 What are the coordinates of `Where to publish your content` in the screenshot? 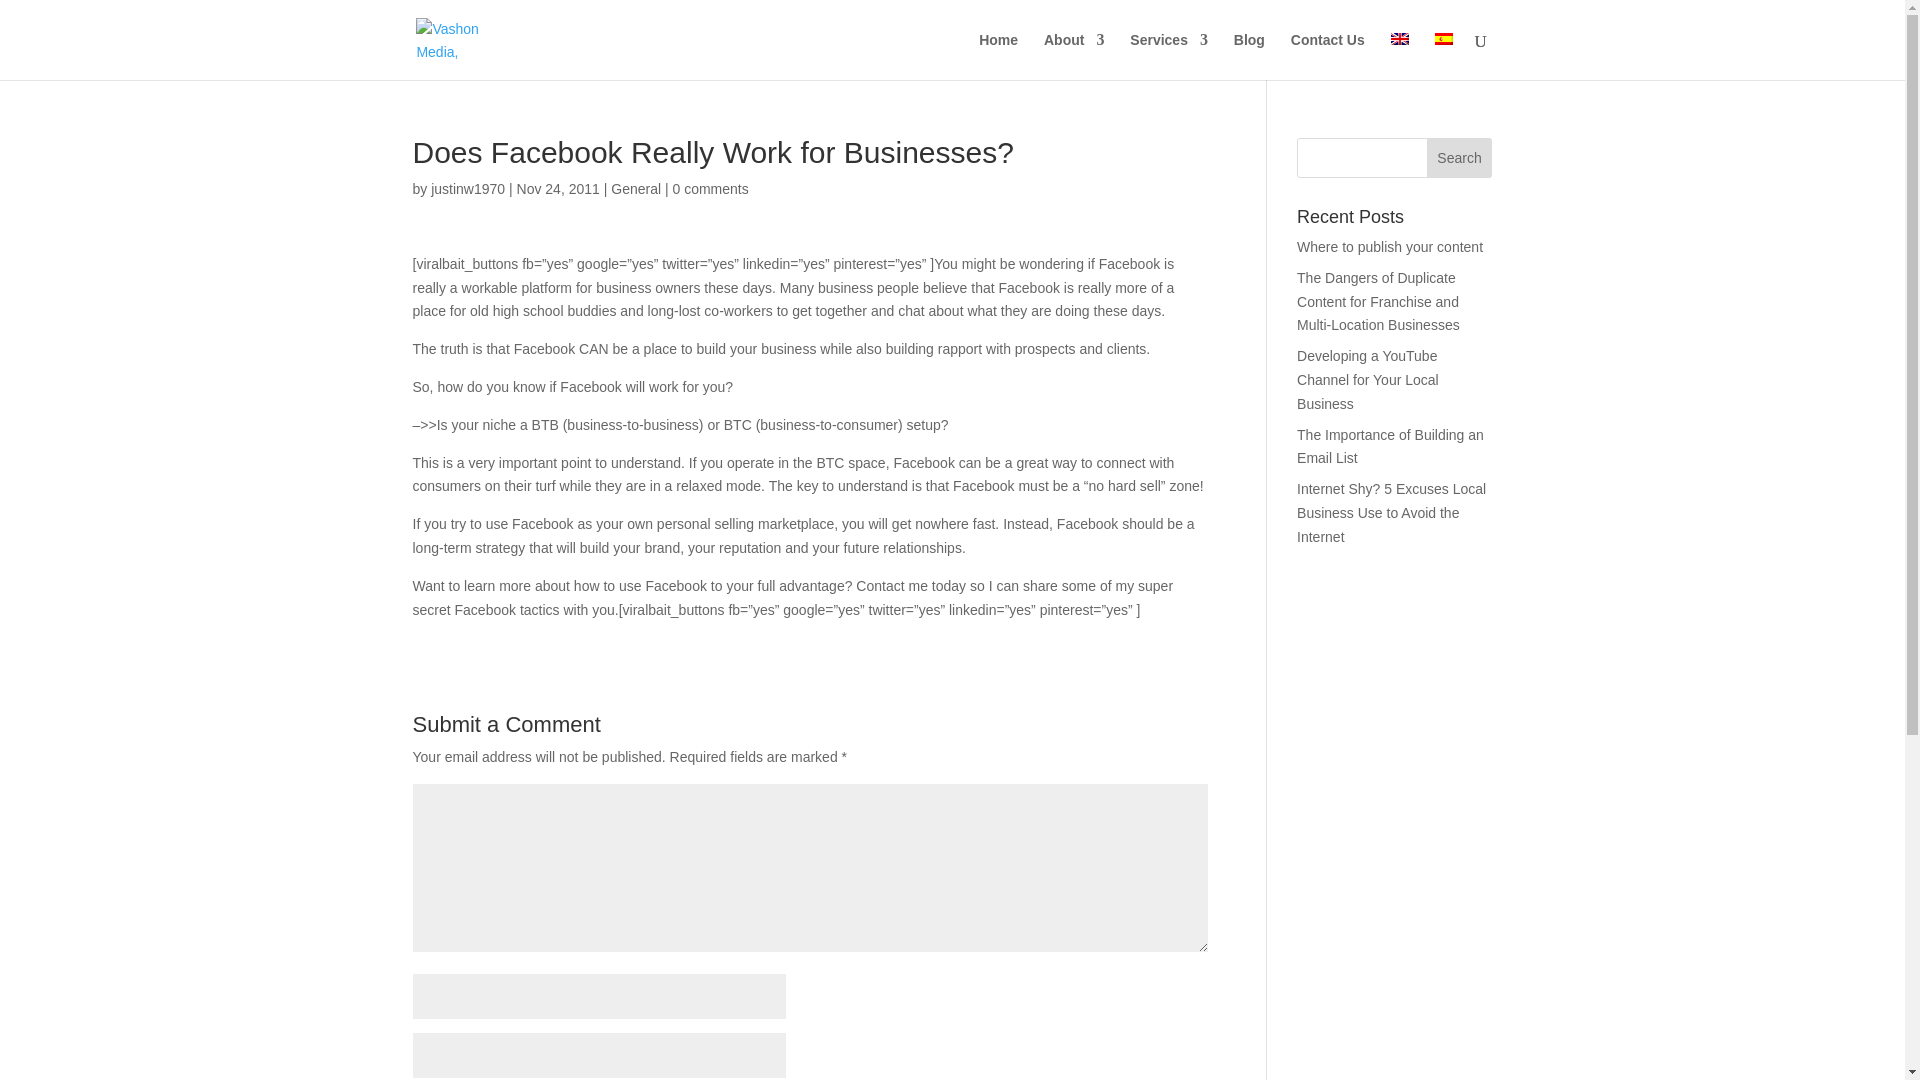 It's located at (1390, 246).